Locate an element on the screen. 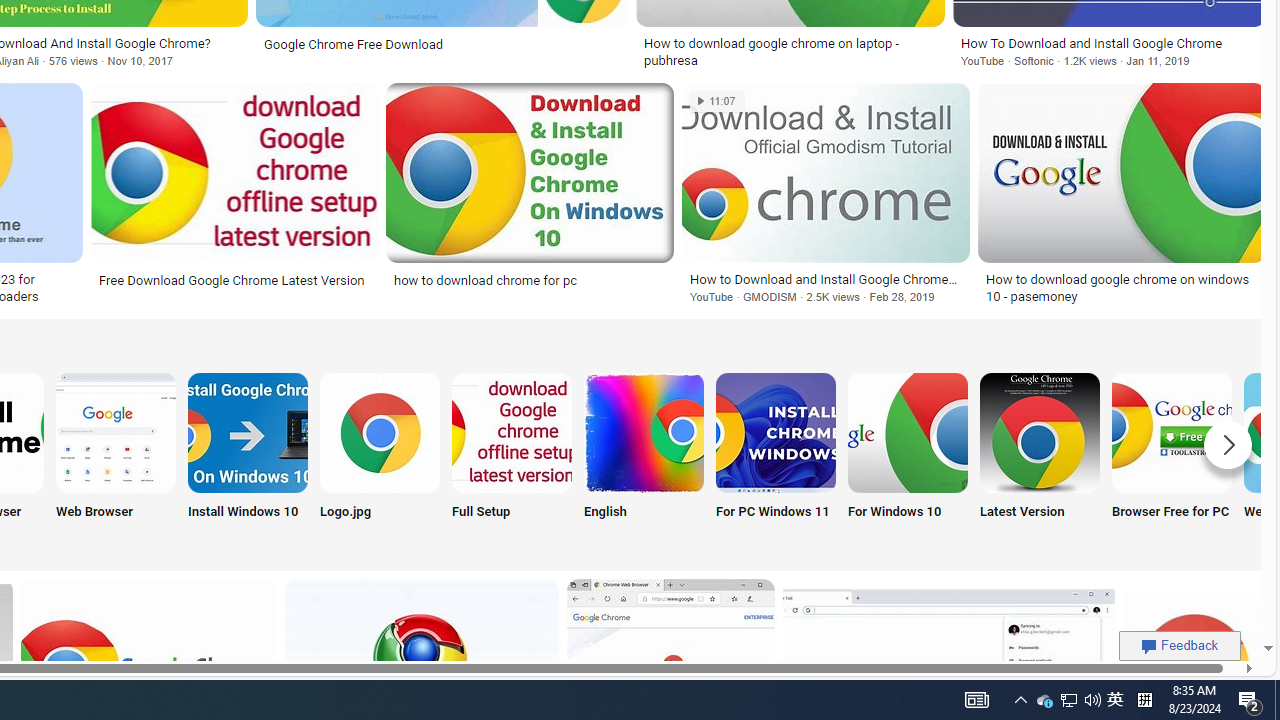 The image size is (1280, 720). Free Download Google Chrome Latest Version is located at coordinates (231, 279).